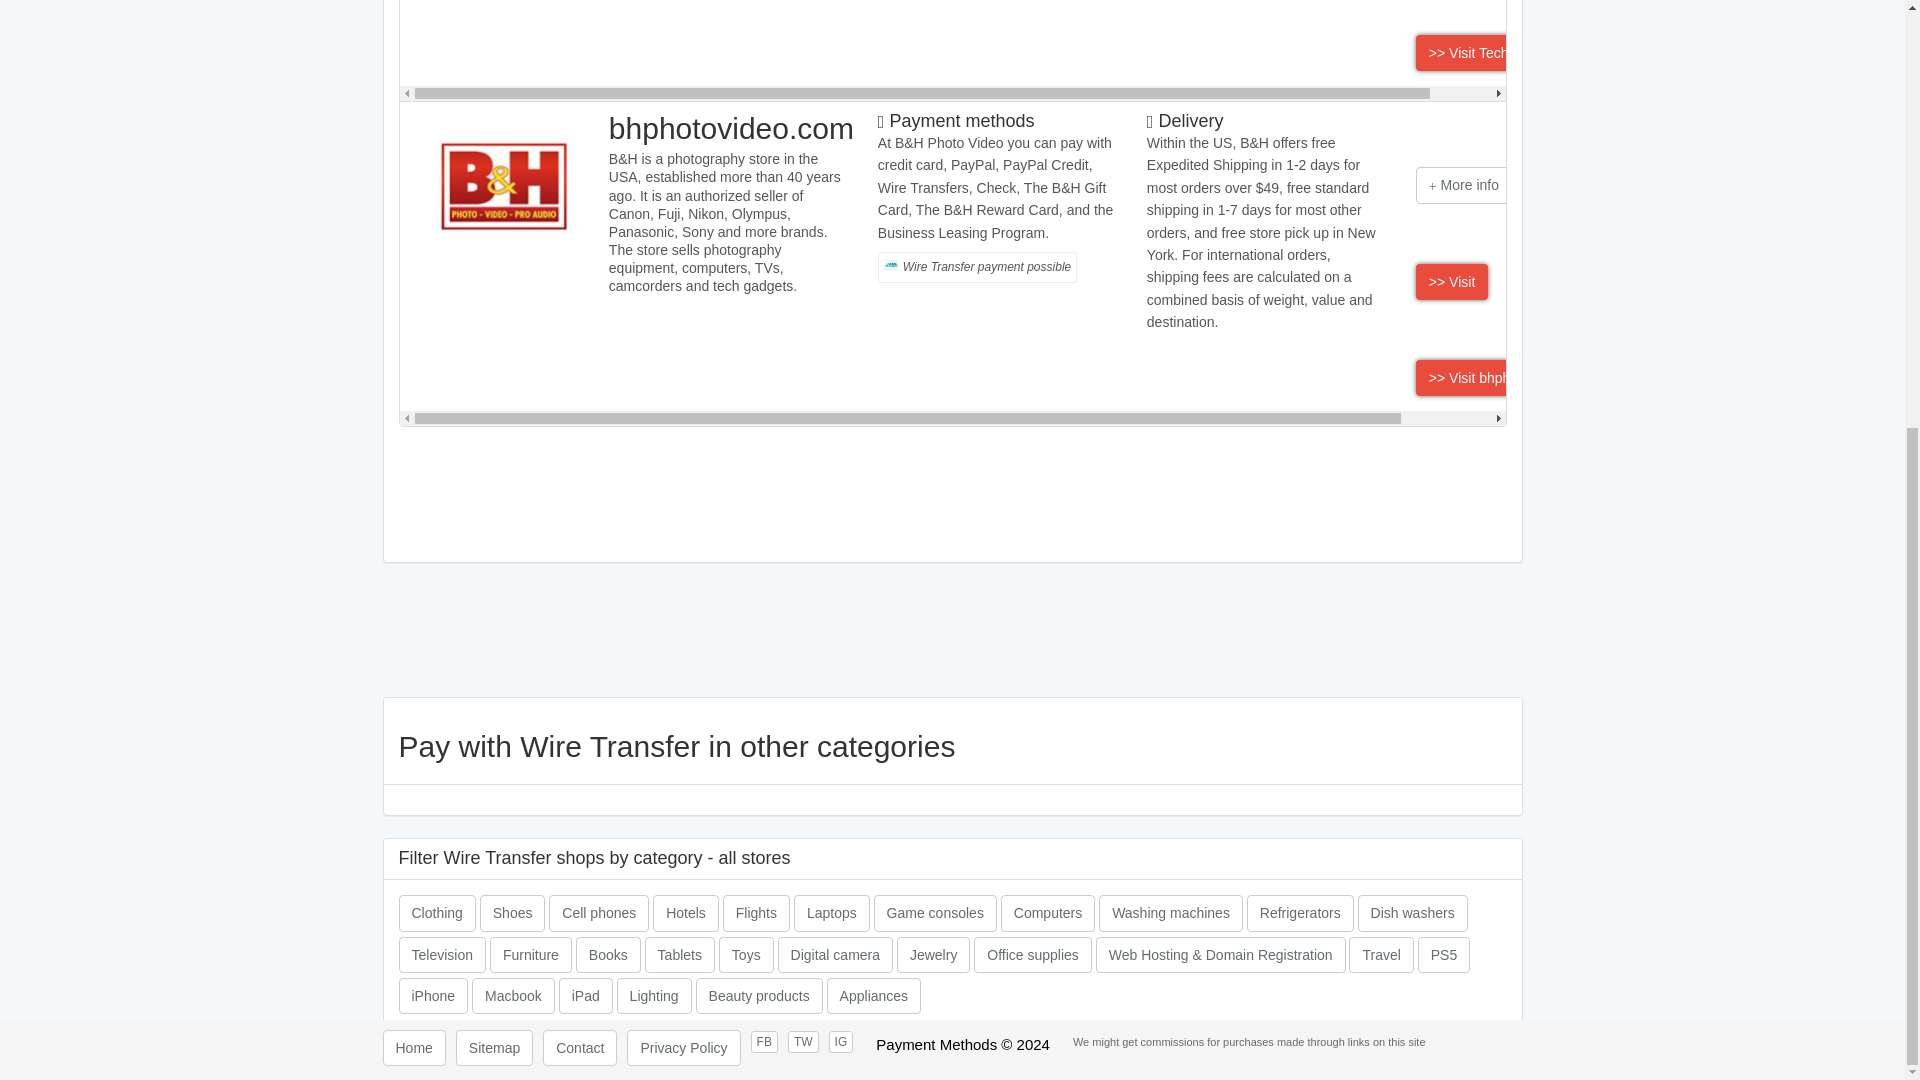  What do you see at coordinates (436, 912) in the screenshot?
I see `Clothing` at bounding box center [436, 912].